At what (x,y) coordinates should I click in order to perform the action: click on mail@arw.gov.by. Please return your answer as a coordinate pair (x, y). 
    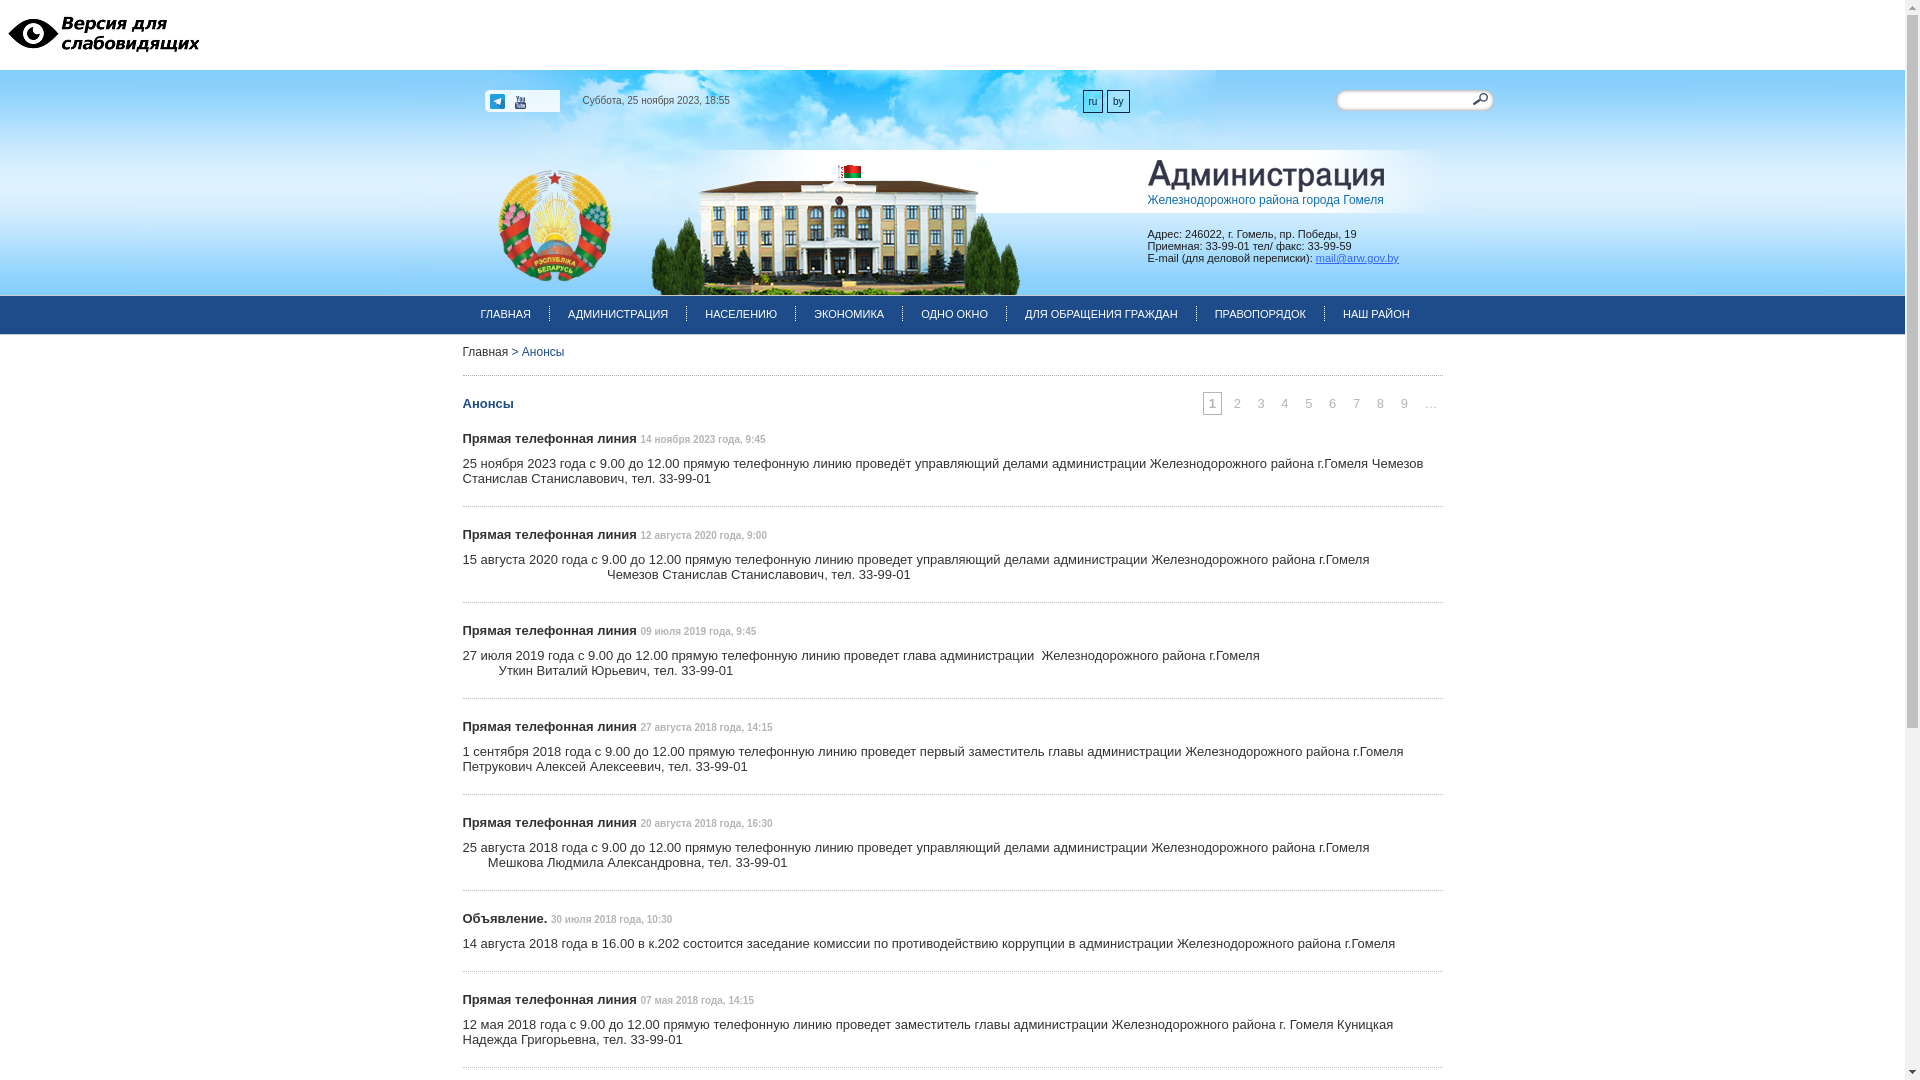
    Looking at the image, I should click on (1358, 258).